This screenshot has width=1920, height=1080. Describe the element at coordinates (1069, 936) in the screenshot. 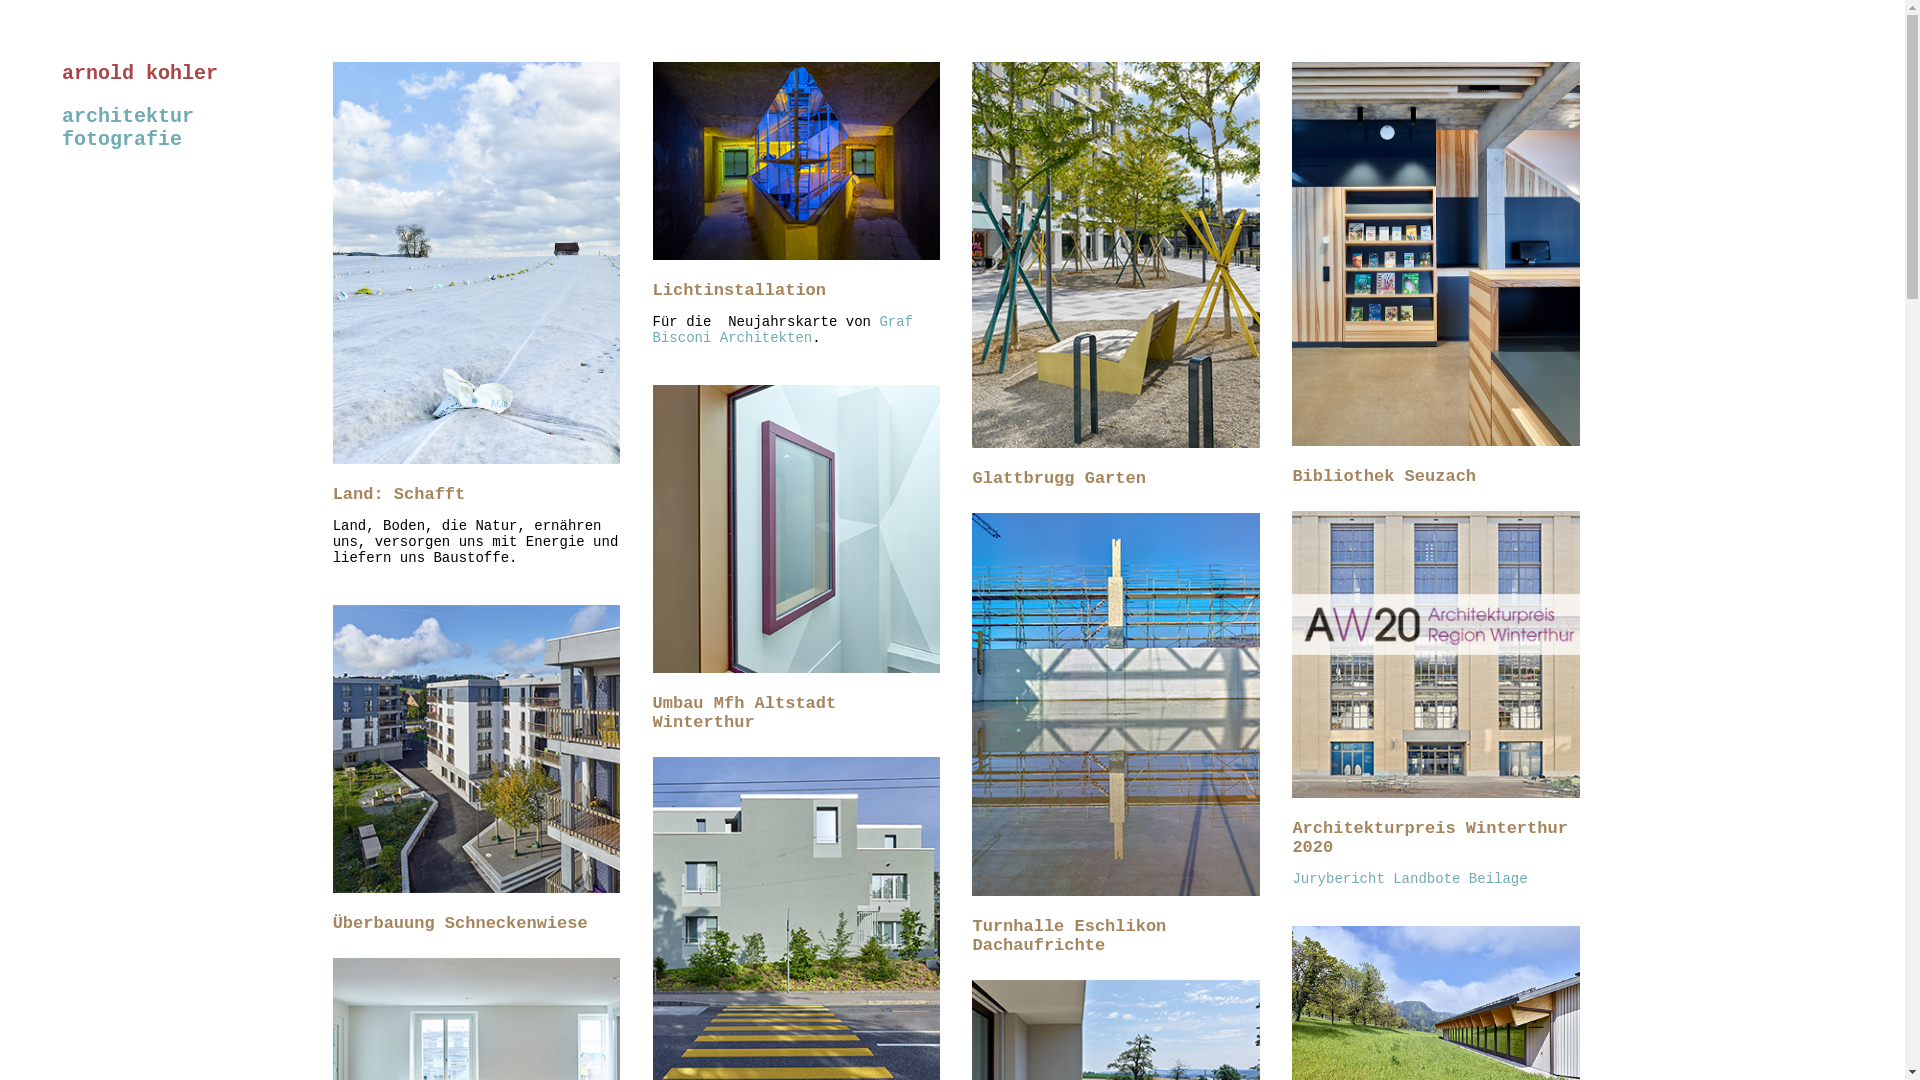

I see `Turnhalle Eschlikon Dachaufrichte` at that location.